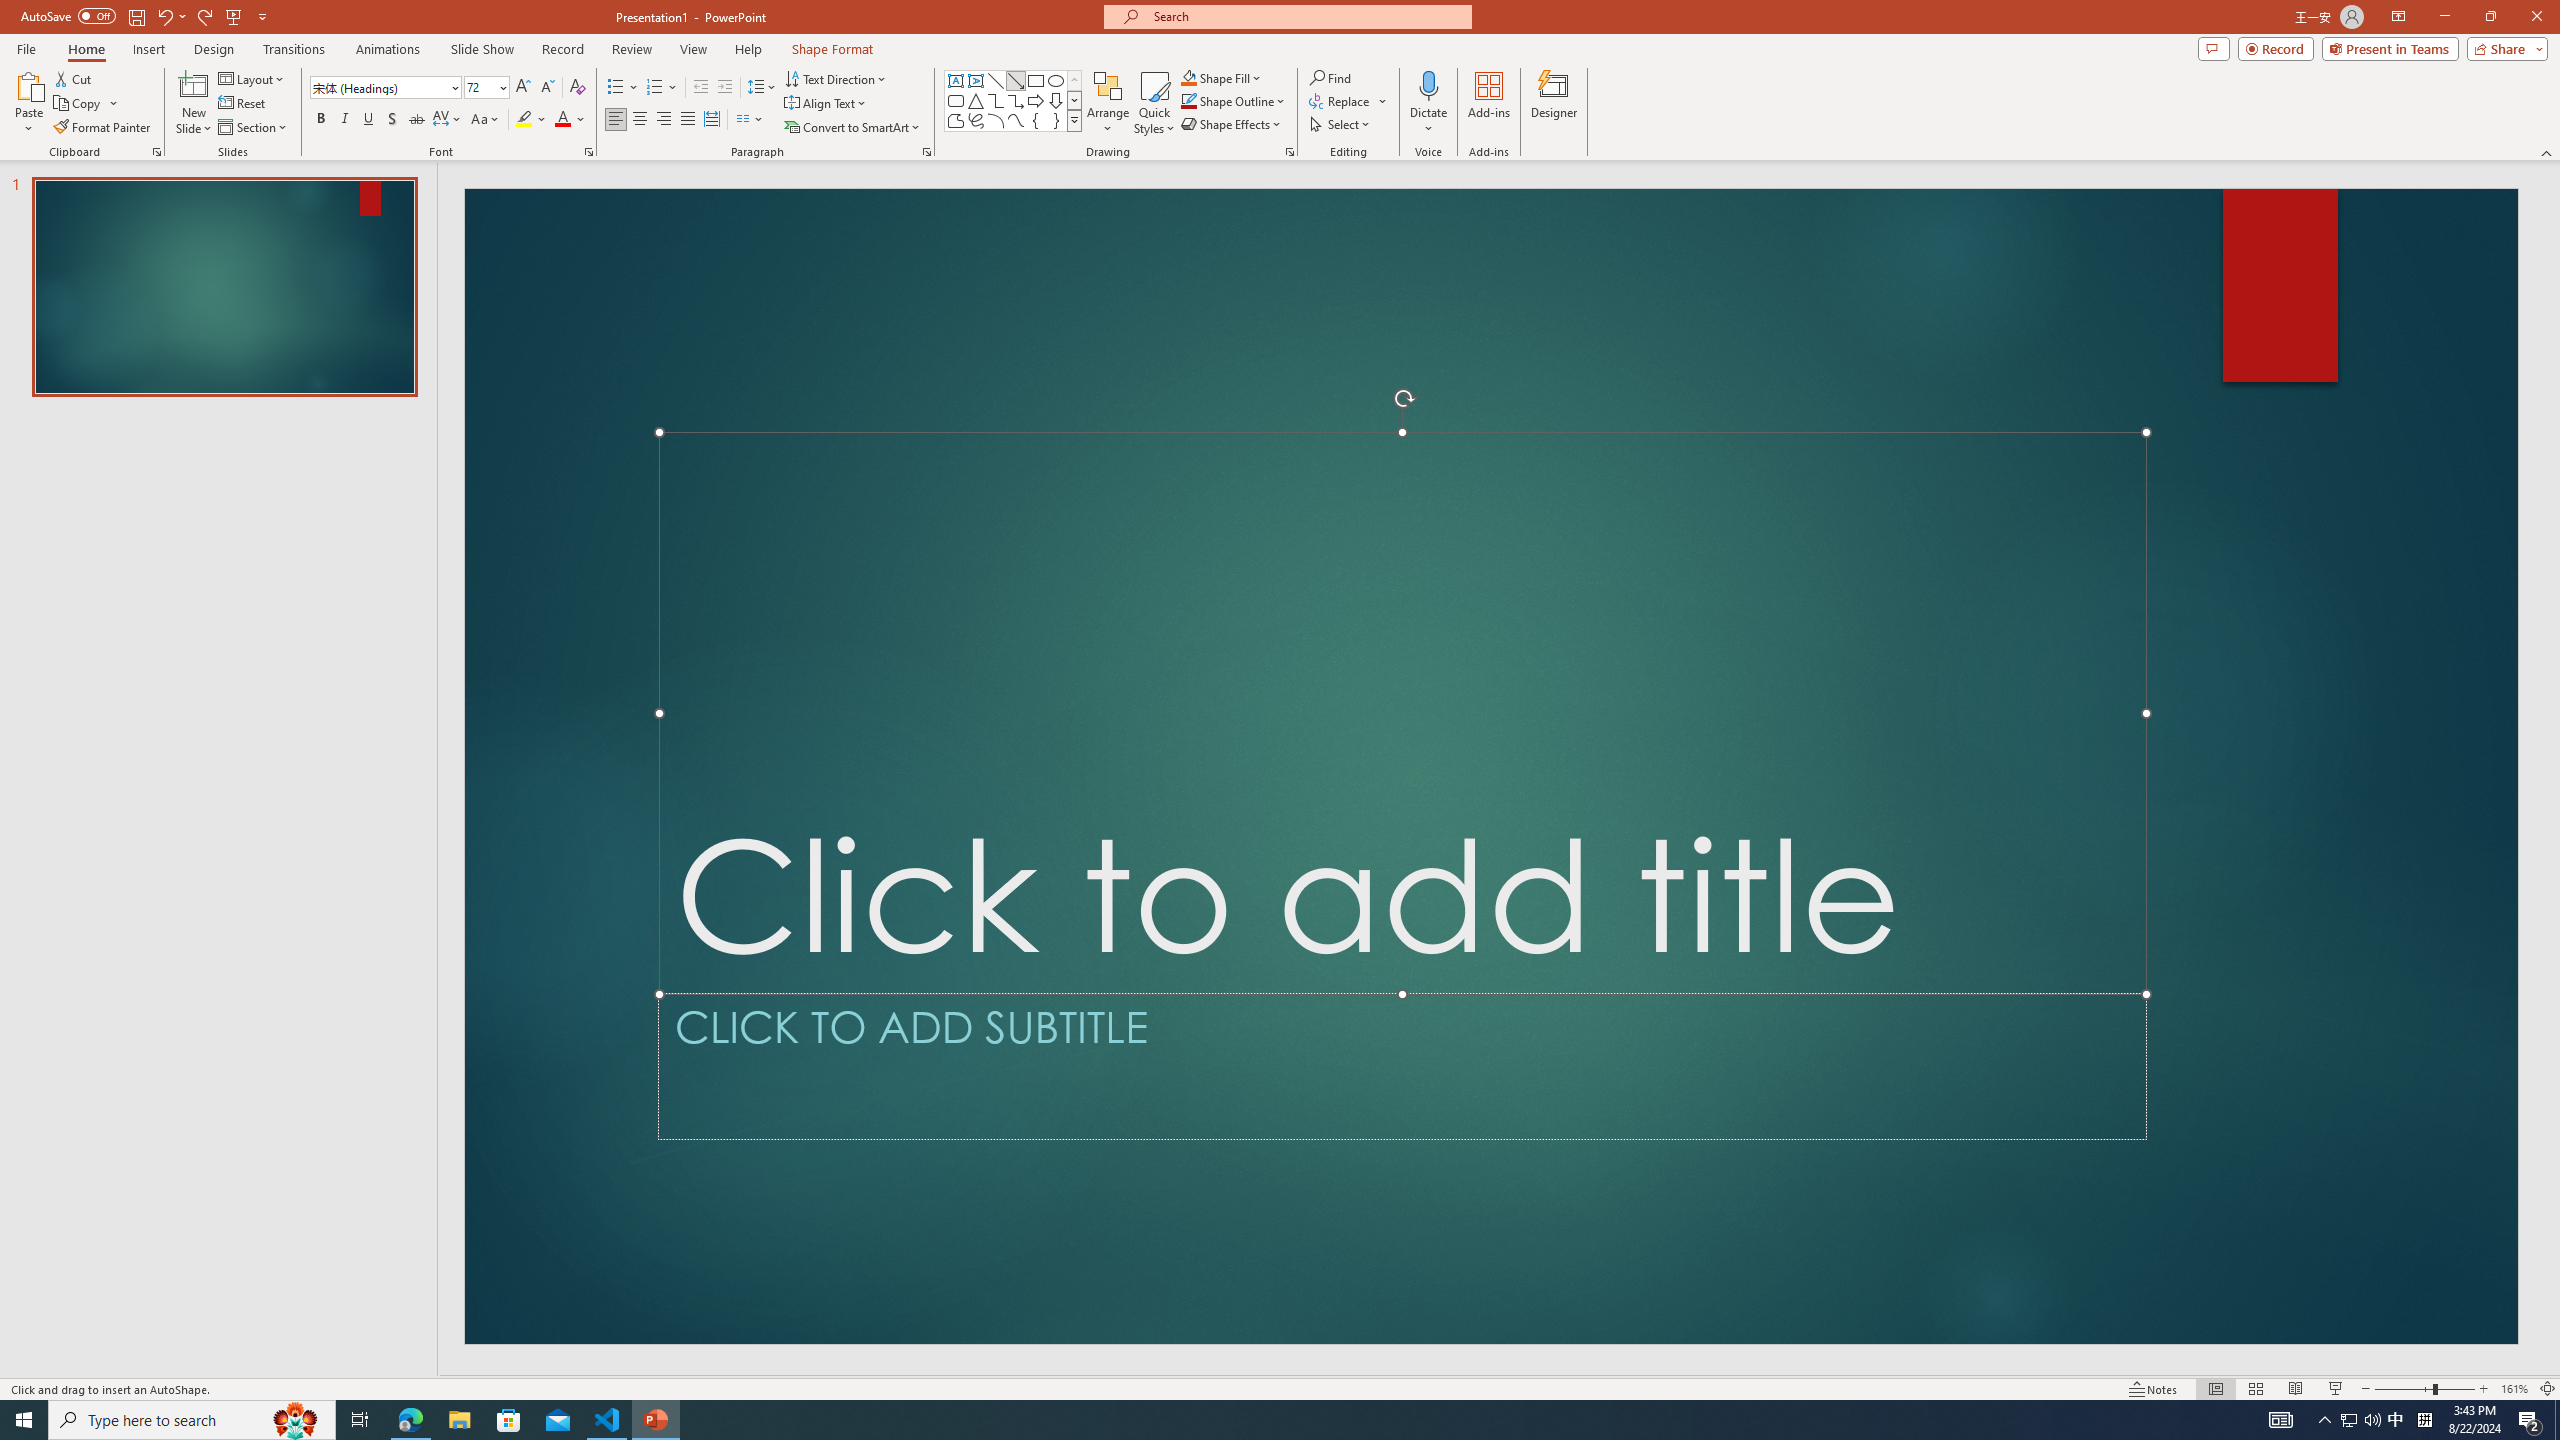  What do you see at coordinates (1341, 100) in the screenshot?
I see `Replace...` at bounding box center [1341, 100].